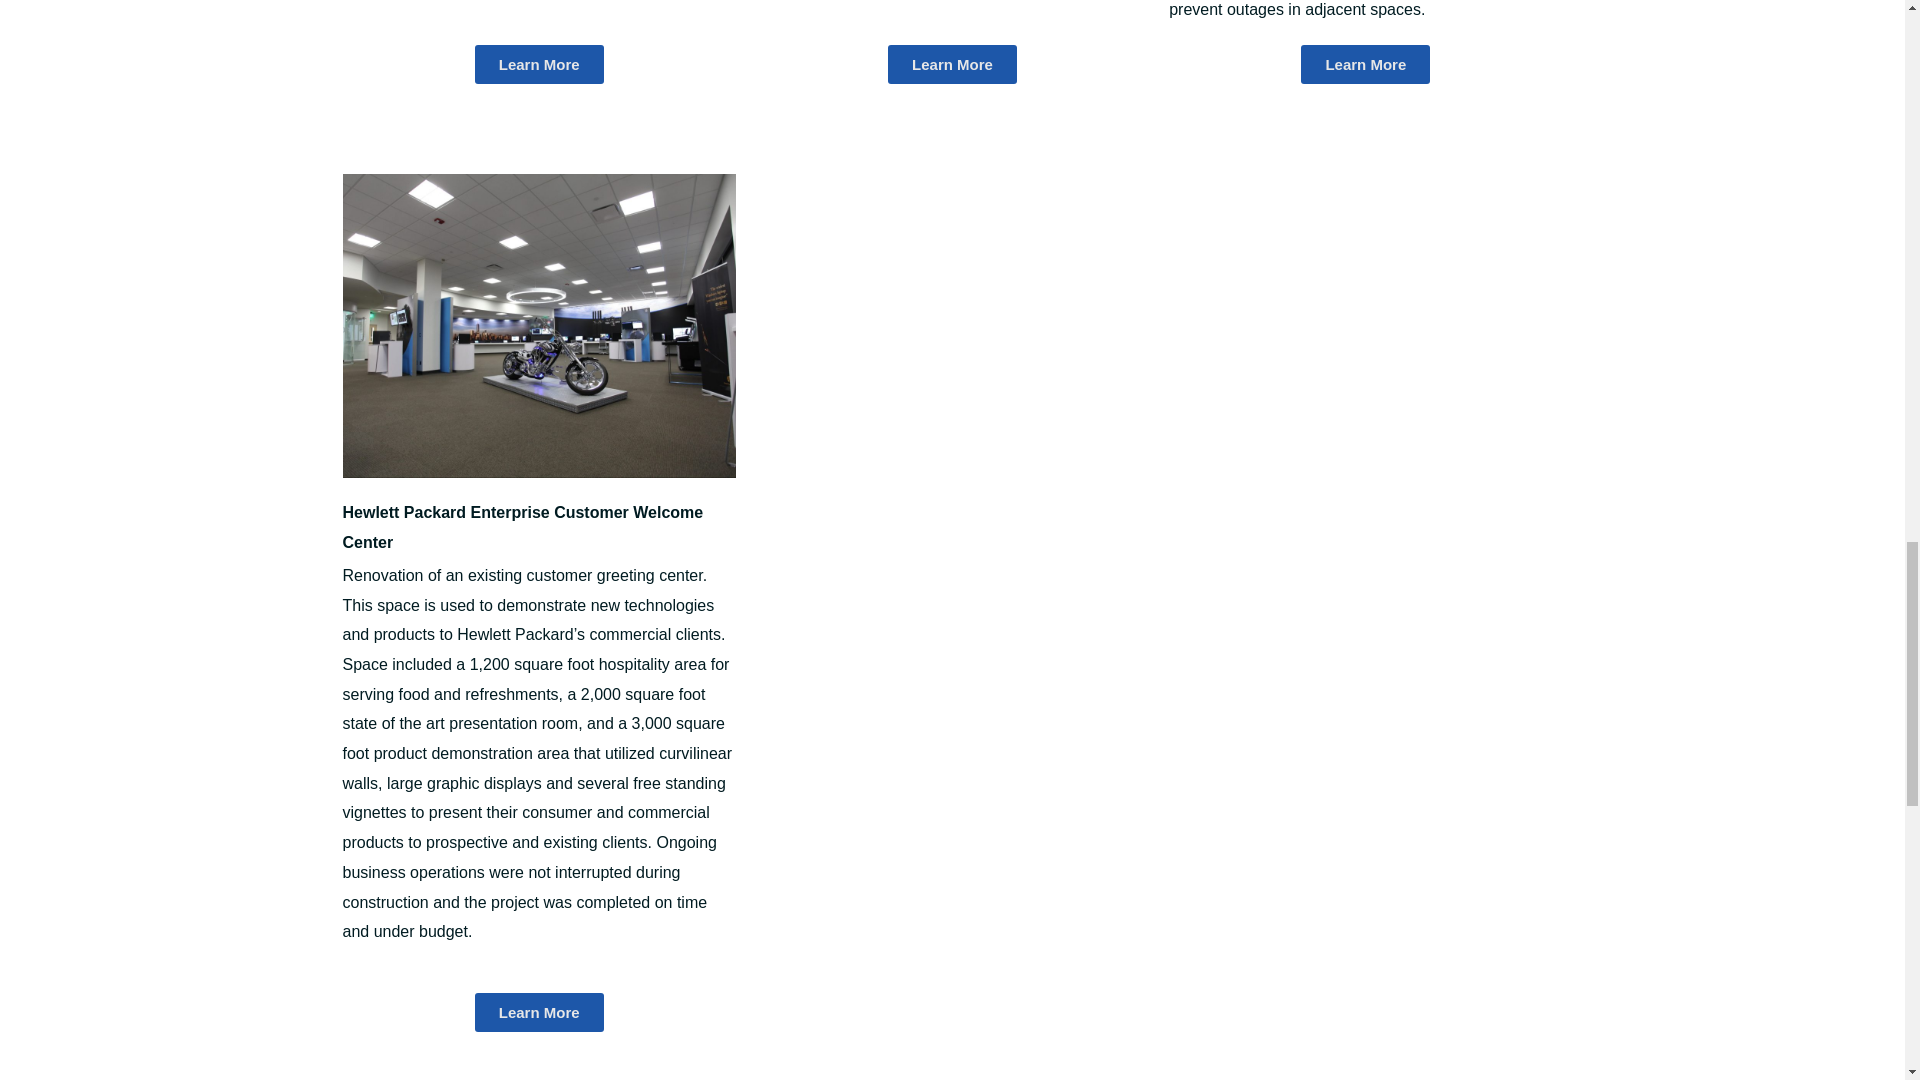 The width and height of the screenshot is (1920, 1080). Describe the element at coordinates (539, 1012) in the screenshot. I see `Learn More` at that location.